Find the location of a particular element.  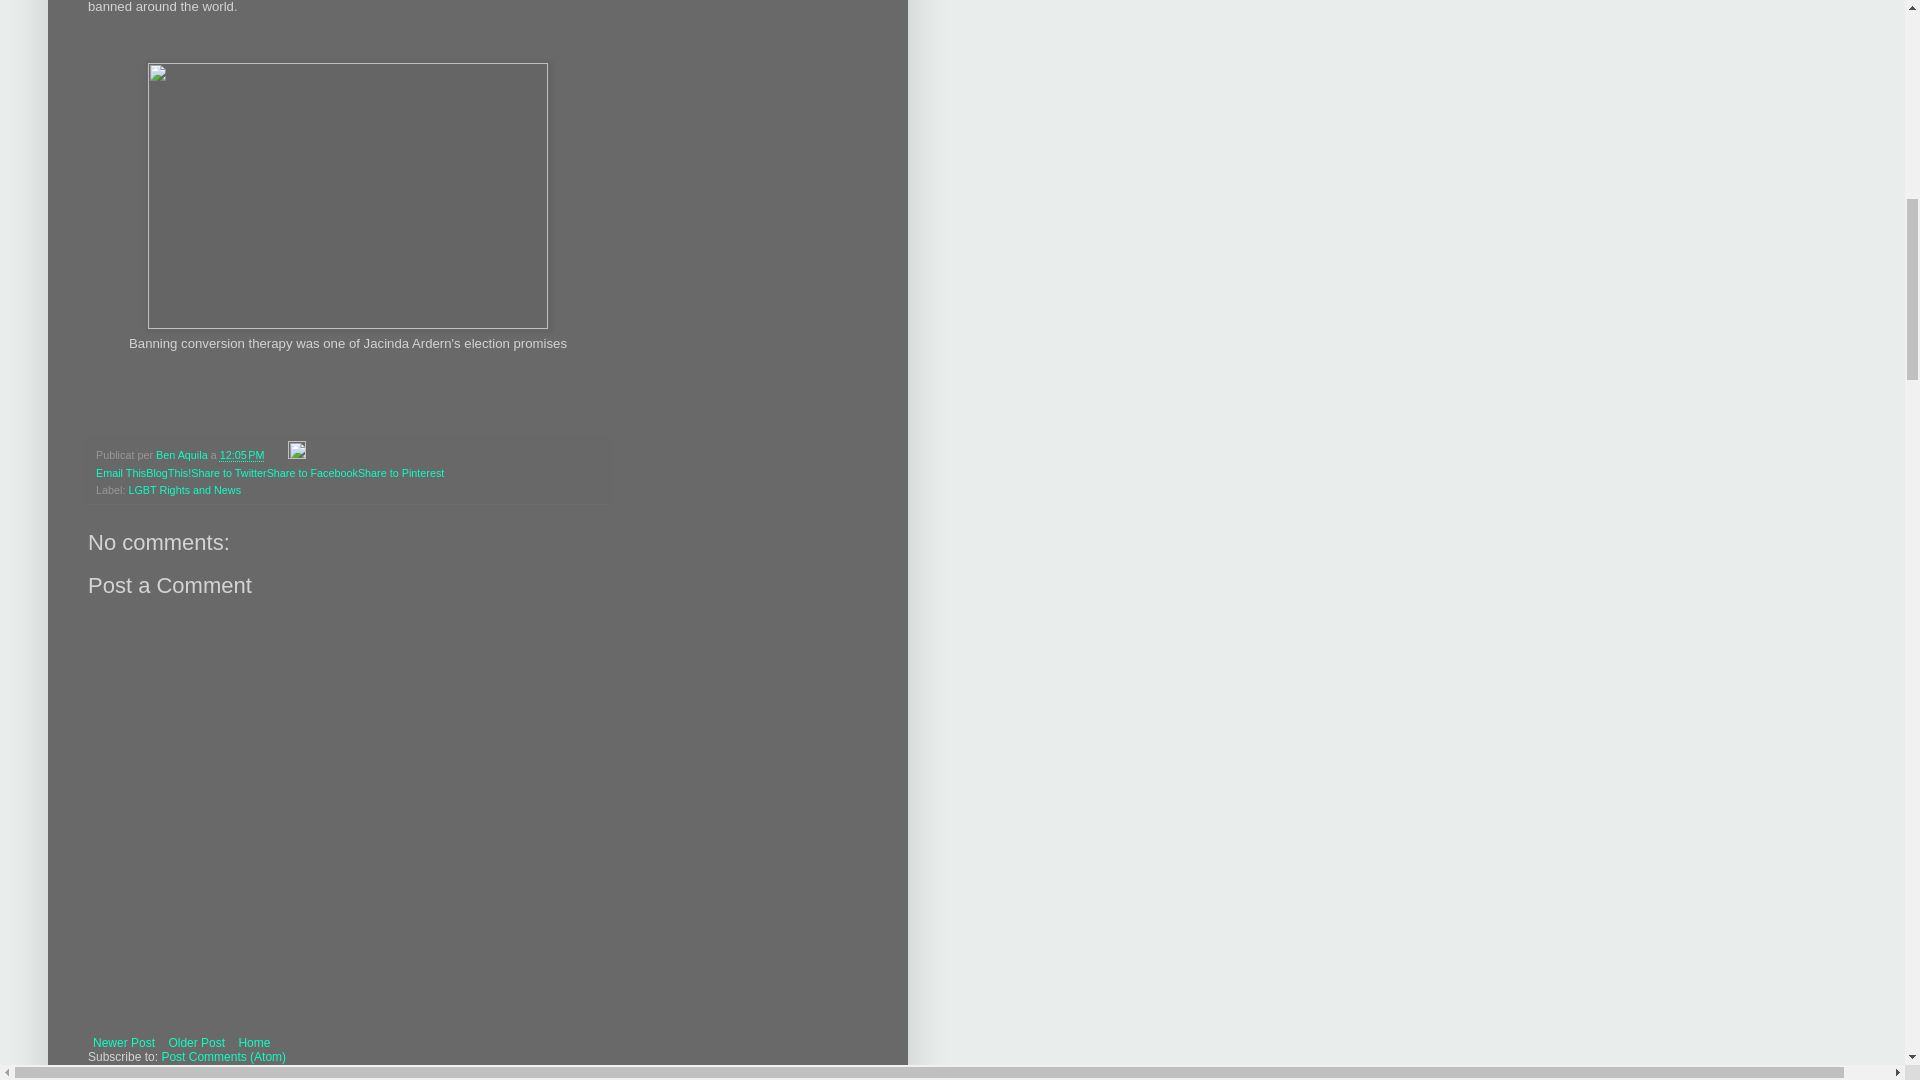

BlogThis! is located at coordinates (168, 472).